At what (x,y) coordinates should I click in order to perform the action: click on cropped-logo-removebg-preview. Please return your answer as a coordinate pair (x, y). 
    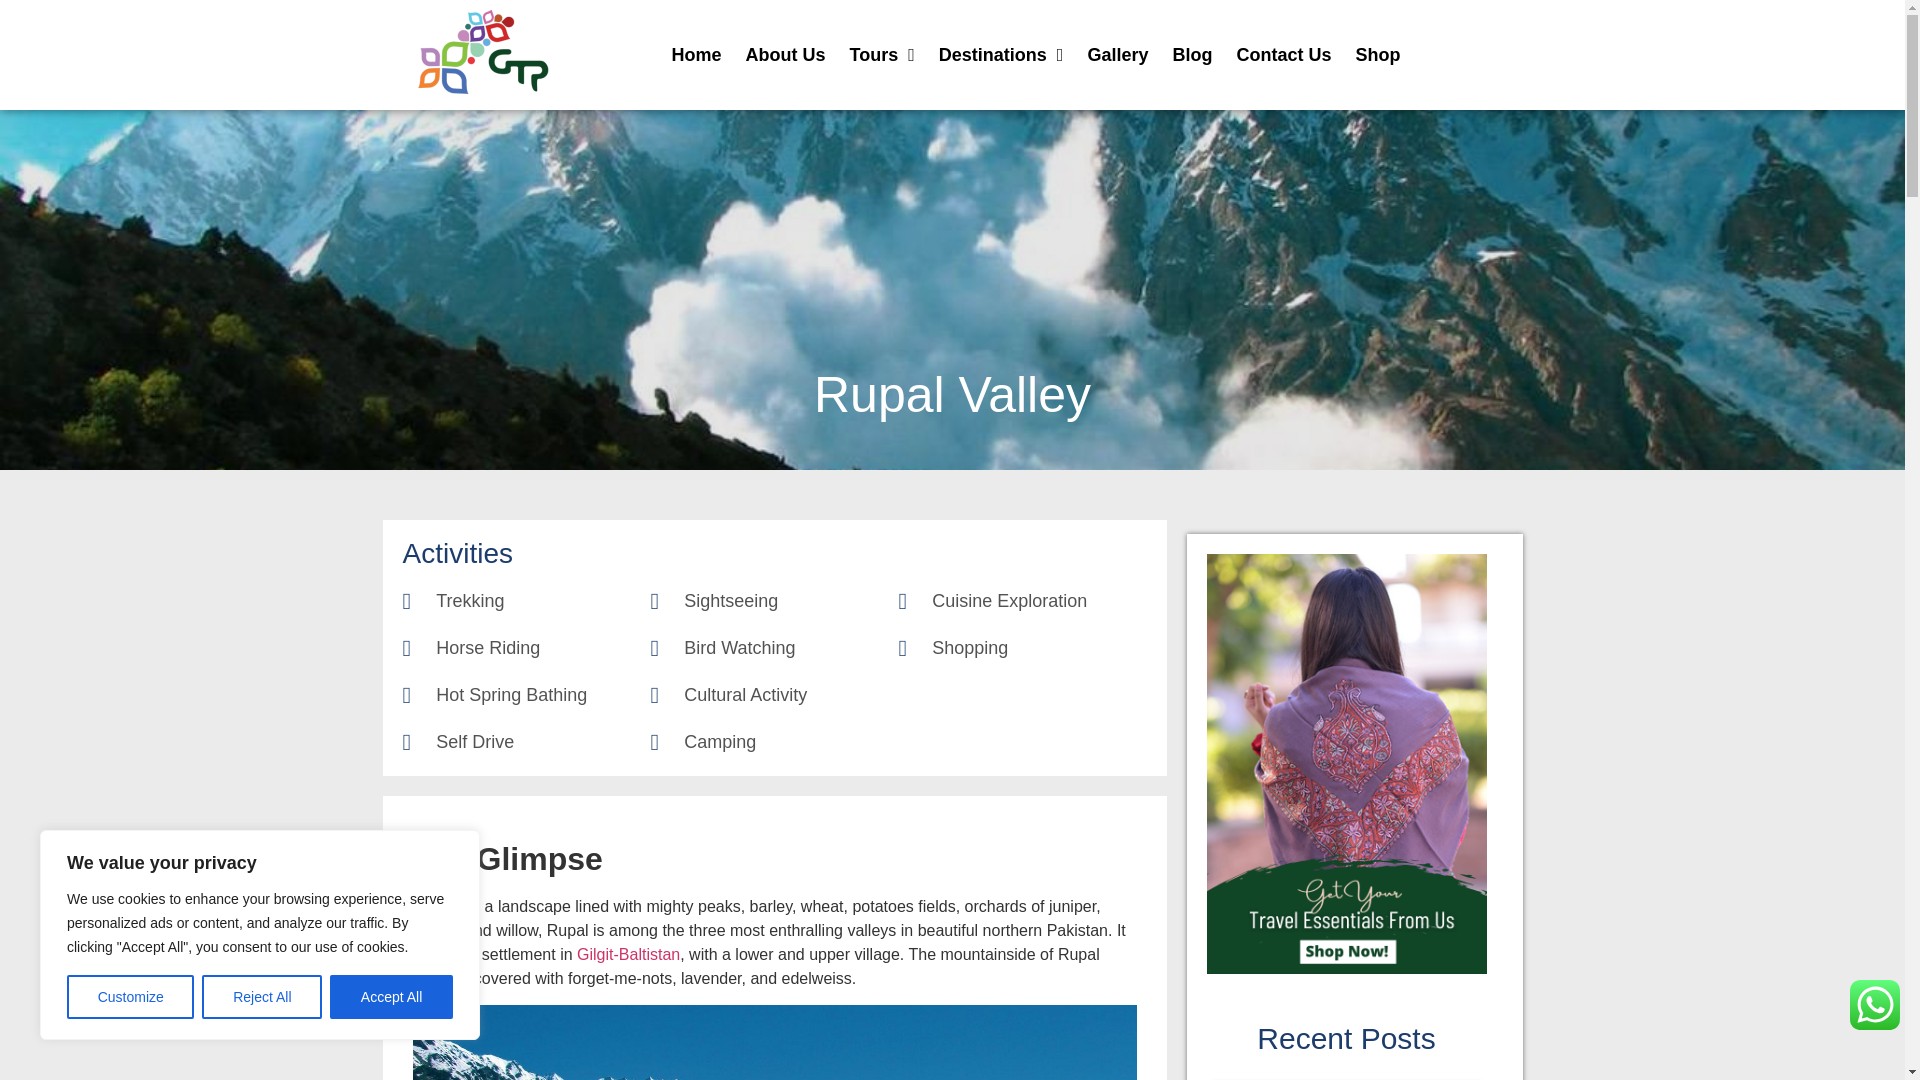
    Looking at the image, I should click on (482, 54).